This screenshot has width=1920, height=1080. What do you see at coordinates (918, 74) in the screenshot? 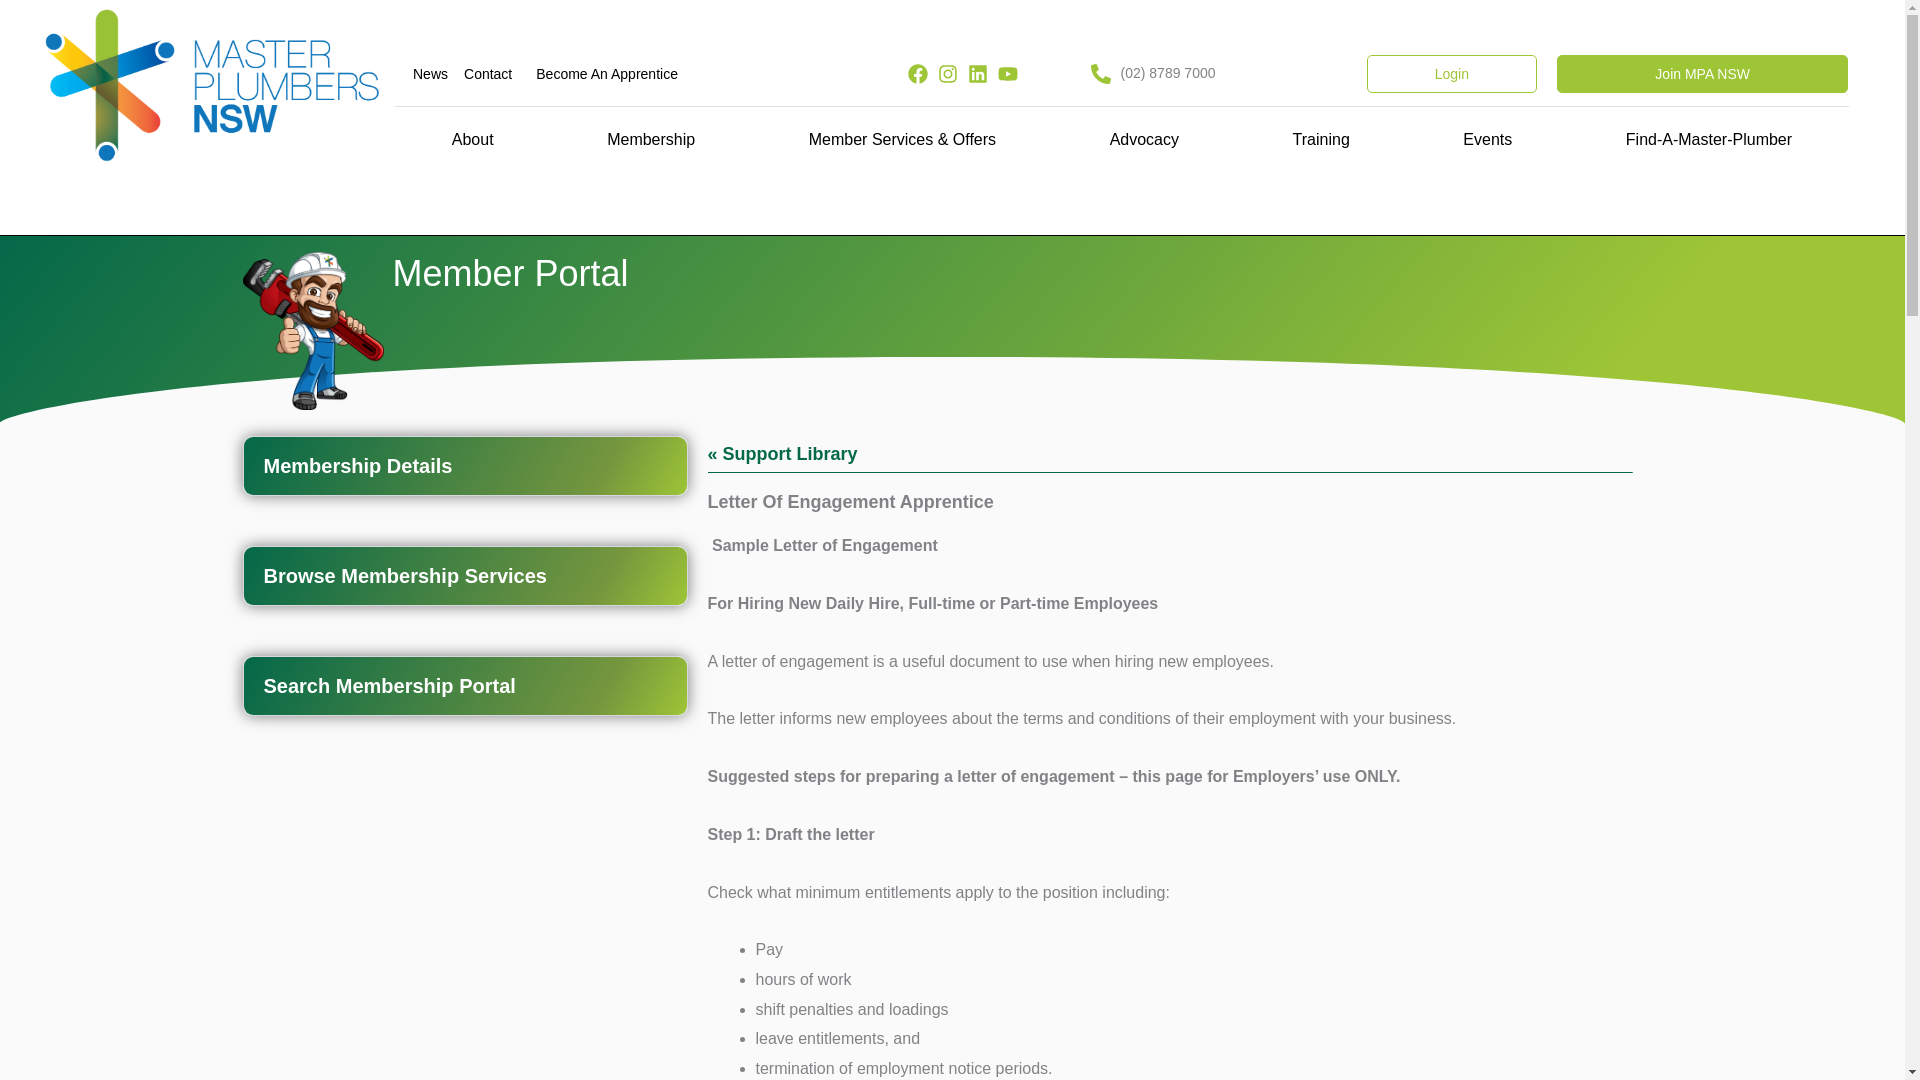
I see `Facebook` at bounding box center [918, 74].